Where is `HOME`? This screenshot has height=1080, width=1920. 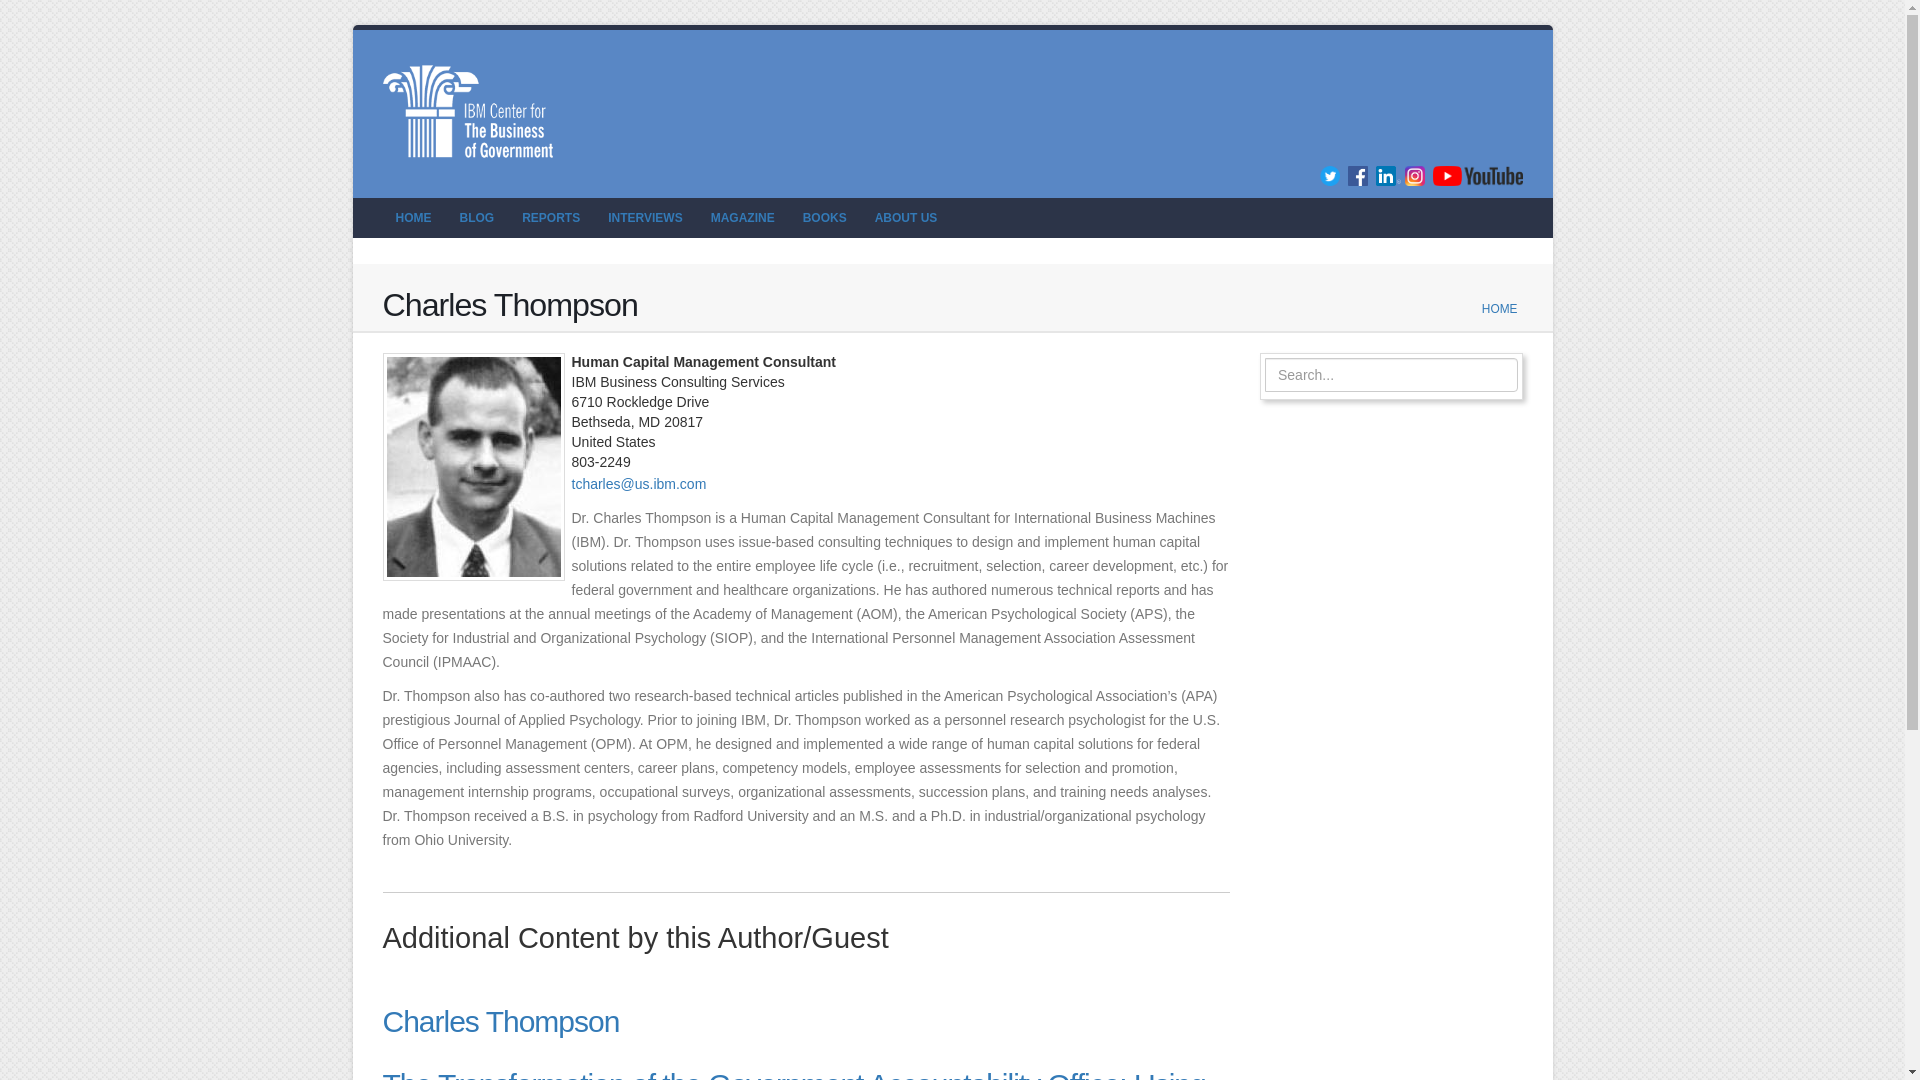 HOME is located at coordinates (1500, 309).